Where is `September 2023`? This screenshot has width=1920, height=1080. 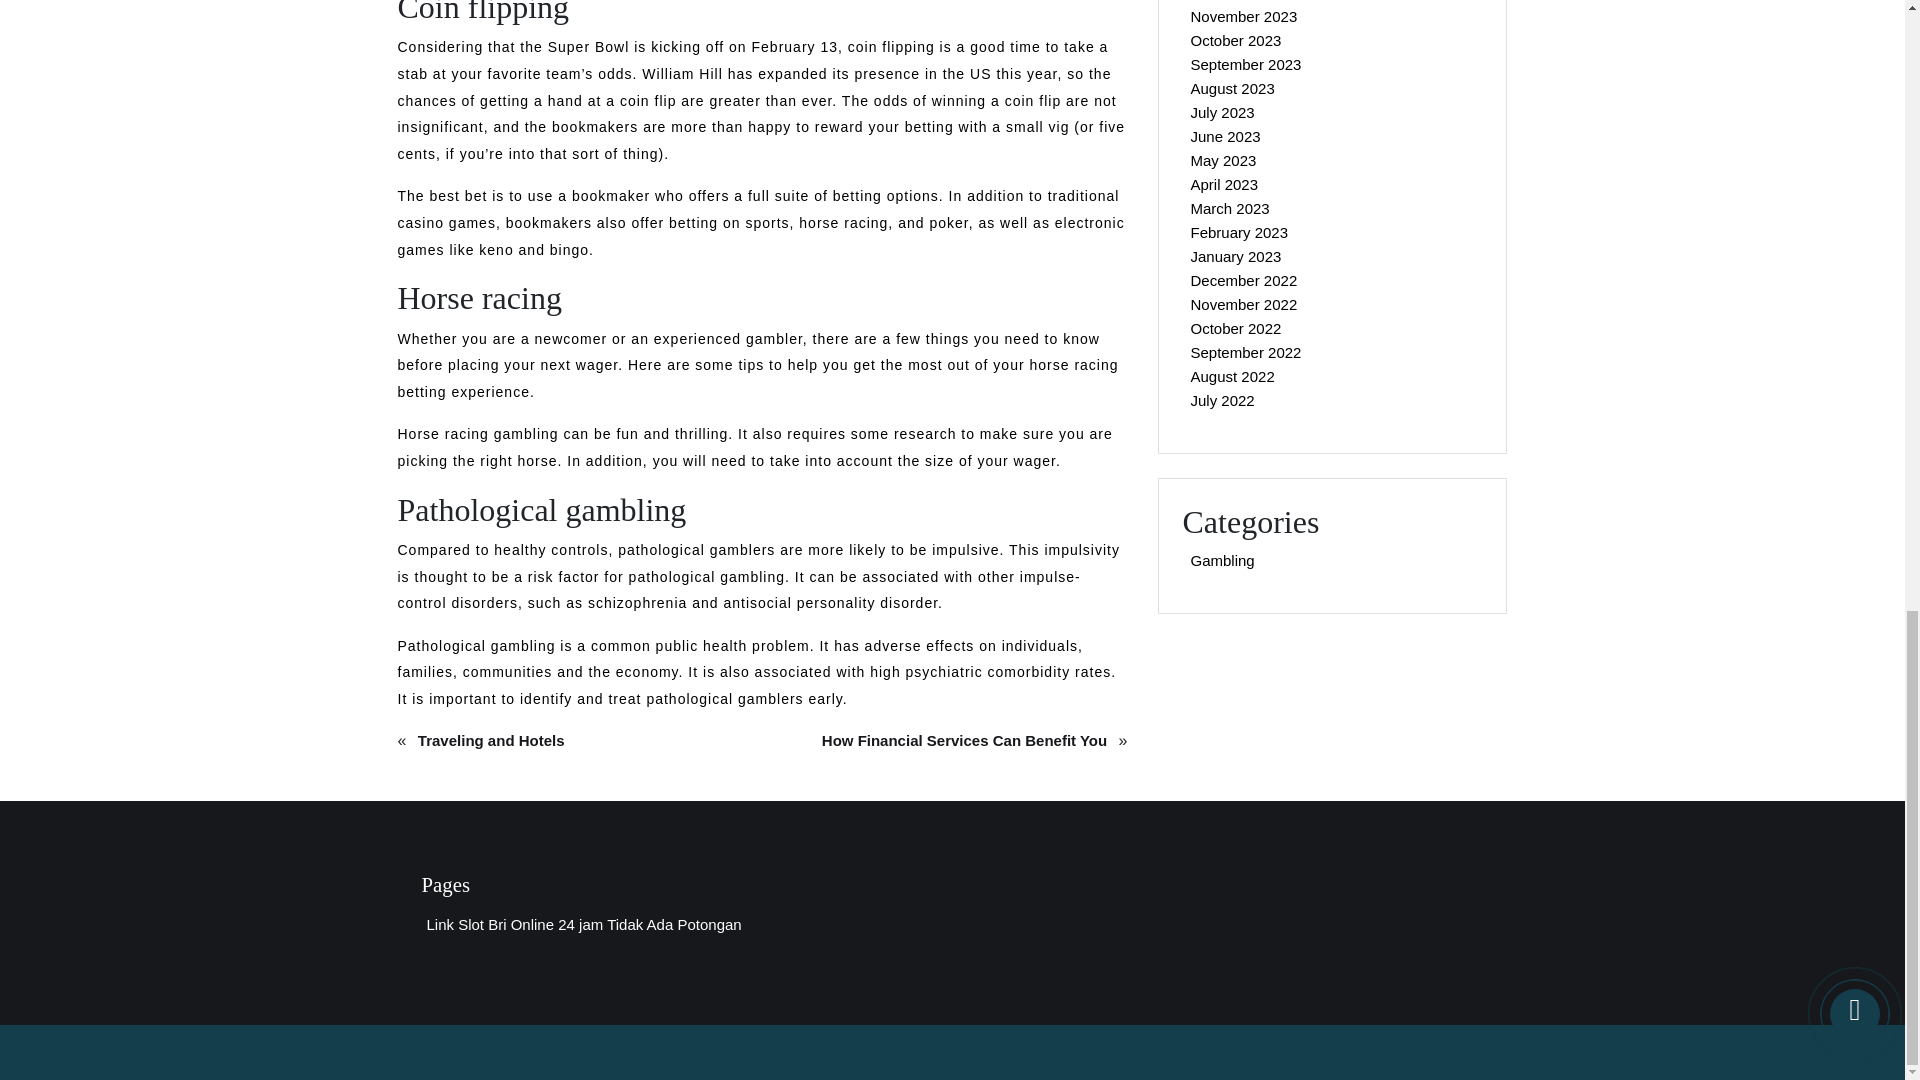 September 2023 is located at coordinates (1246, 64).